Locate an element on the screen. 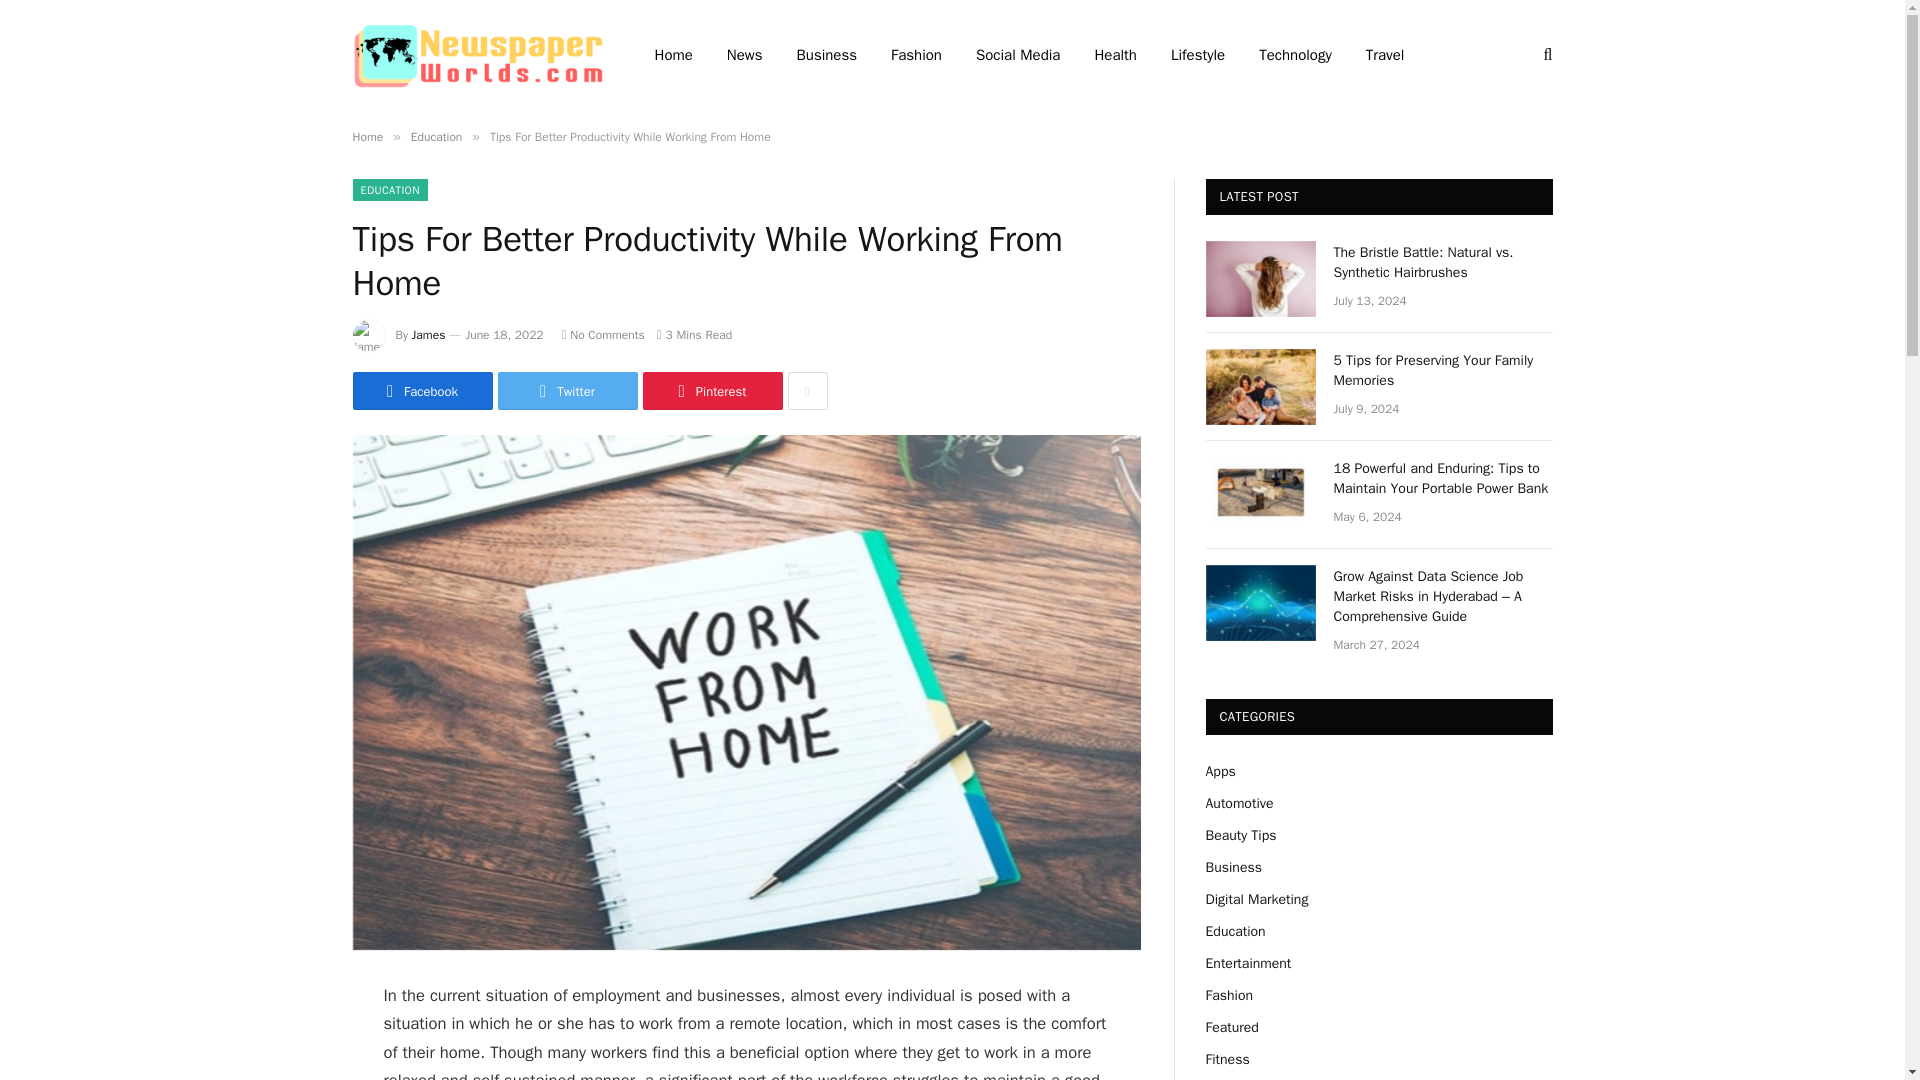 The width and height of the screenshot is (1920, 1080). Home is located at coordinates (366, 136).